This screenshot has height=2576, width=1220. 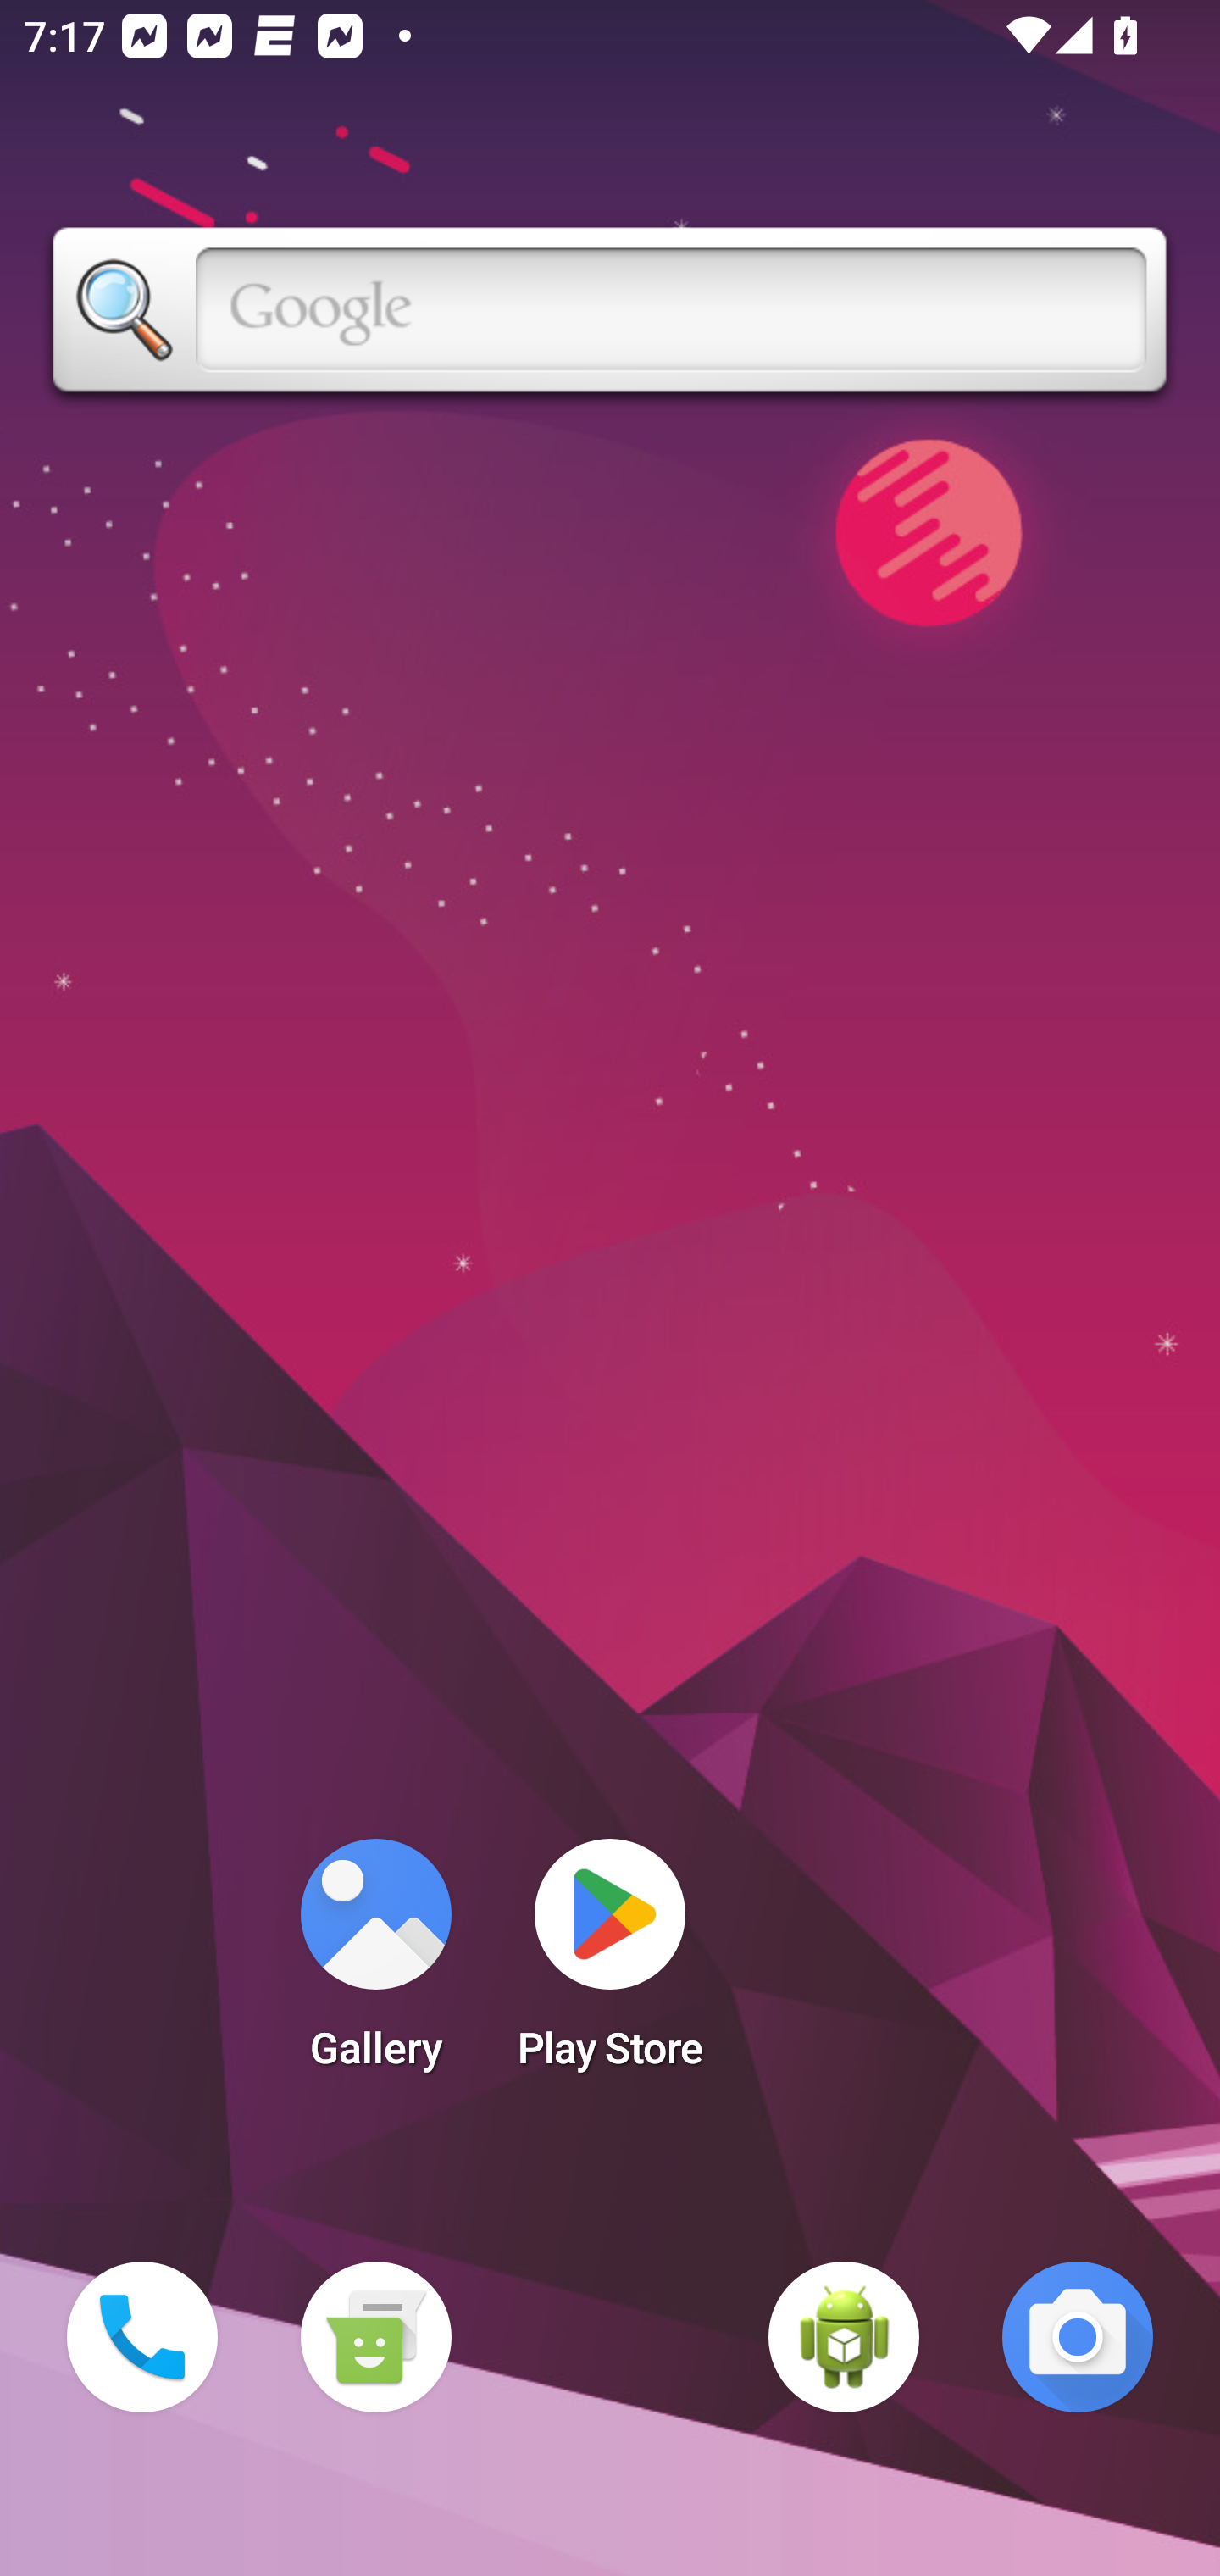 I want to click on Gallery, so click(x=375, y=1964).